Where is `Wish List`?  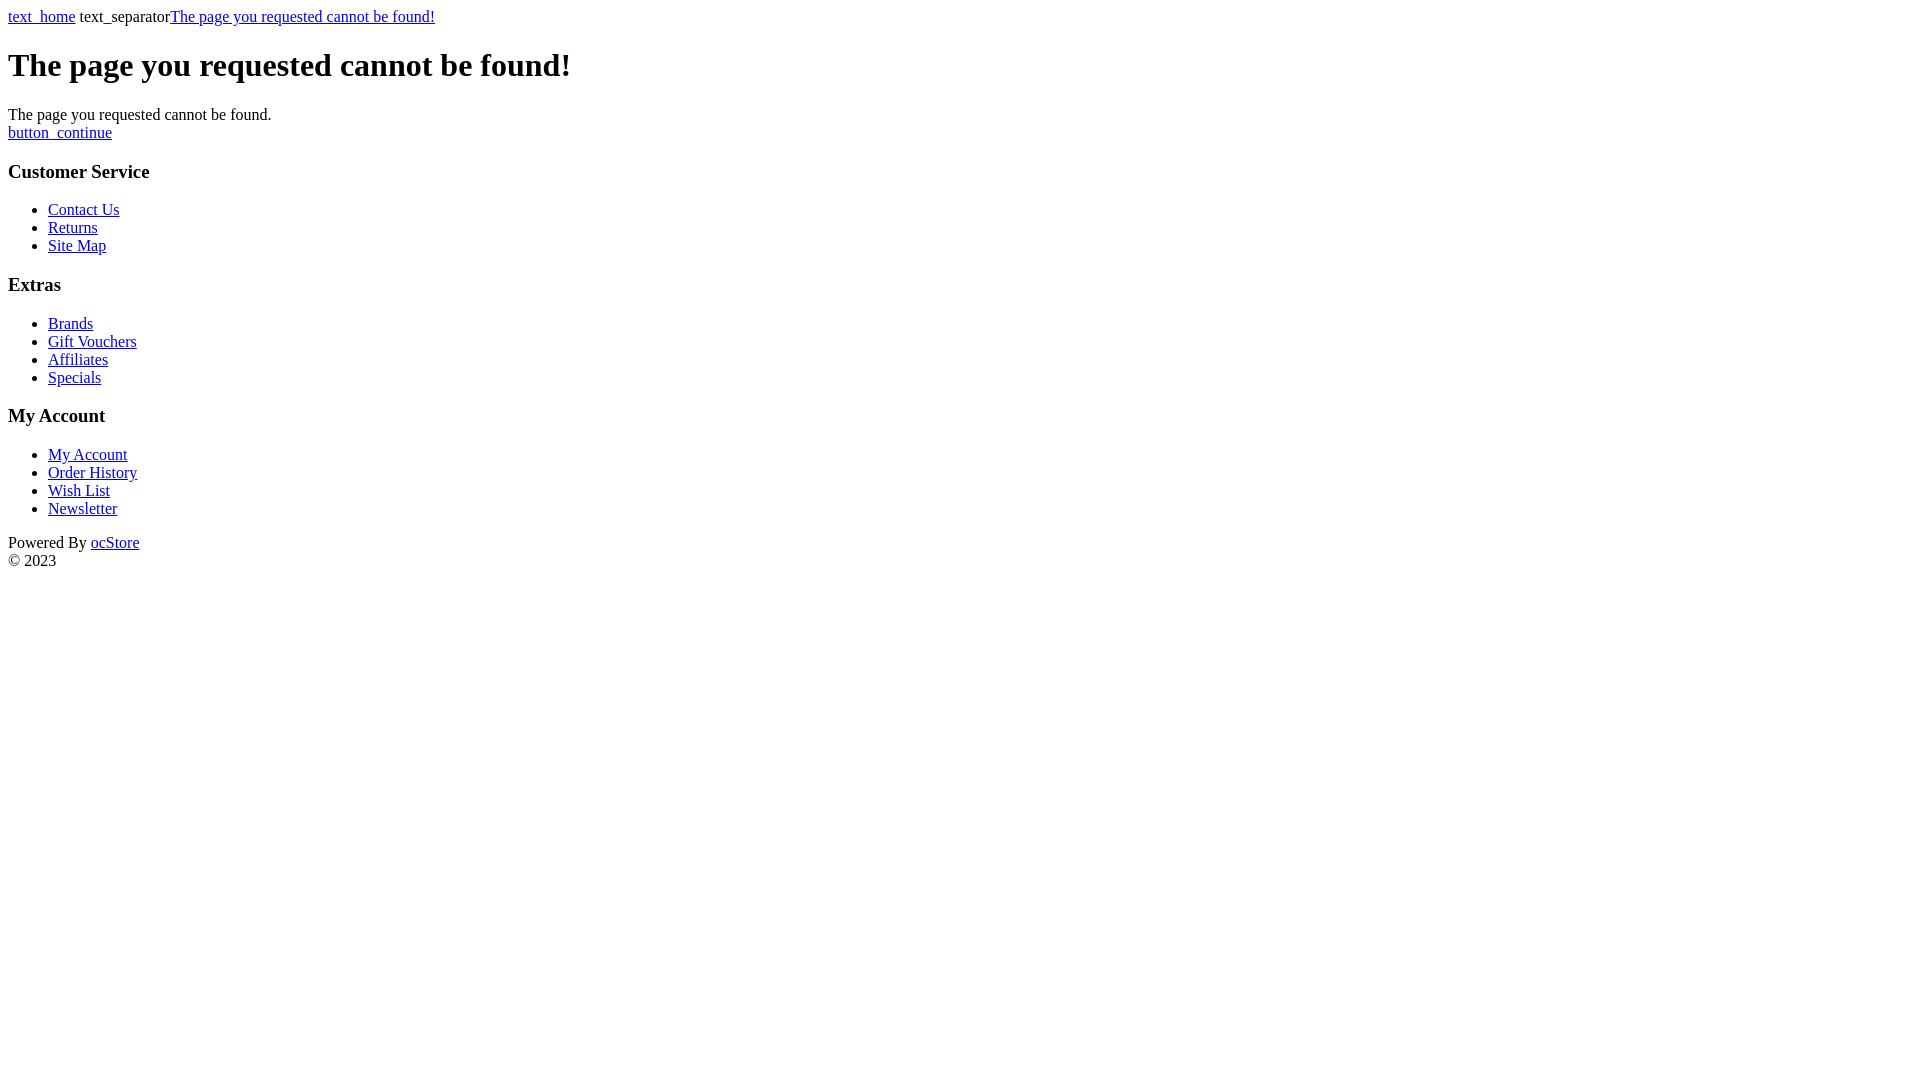
Wish List is located at coordinates (79, 490).